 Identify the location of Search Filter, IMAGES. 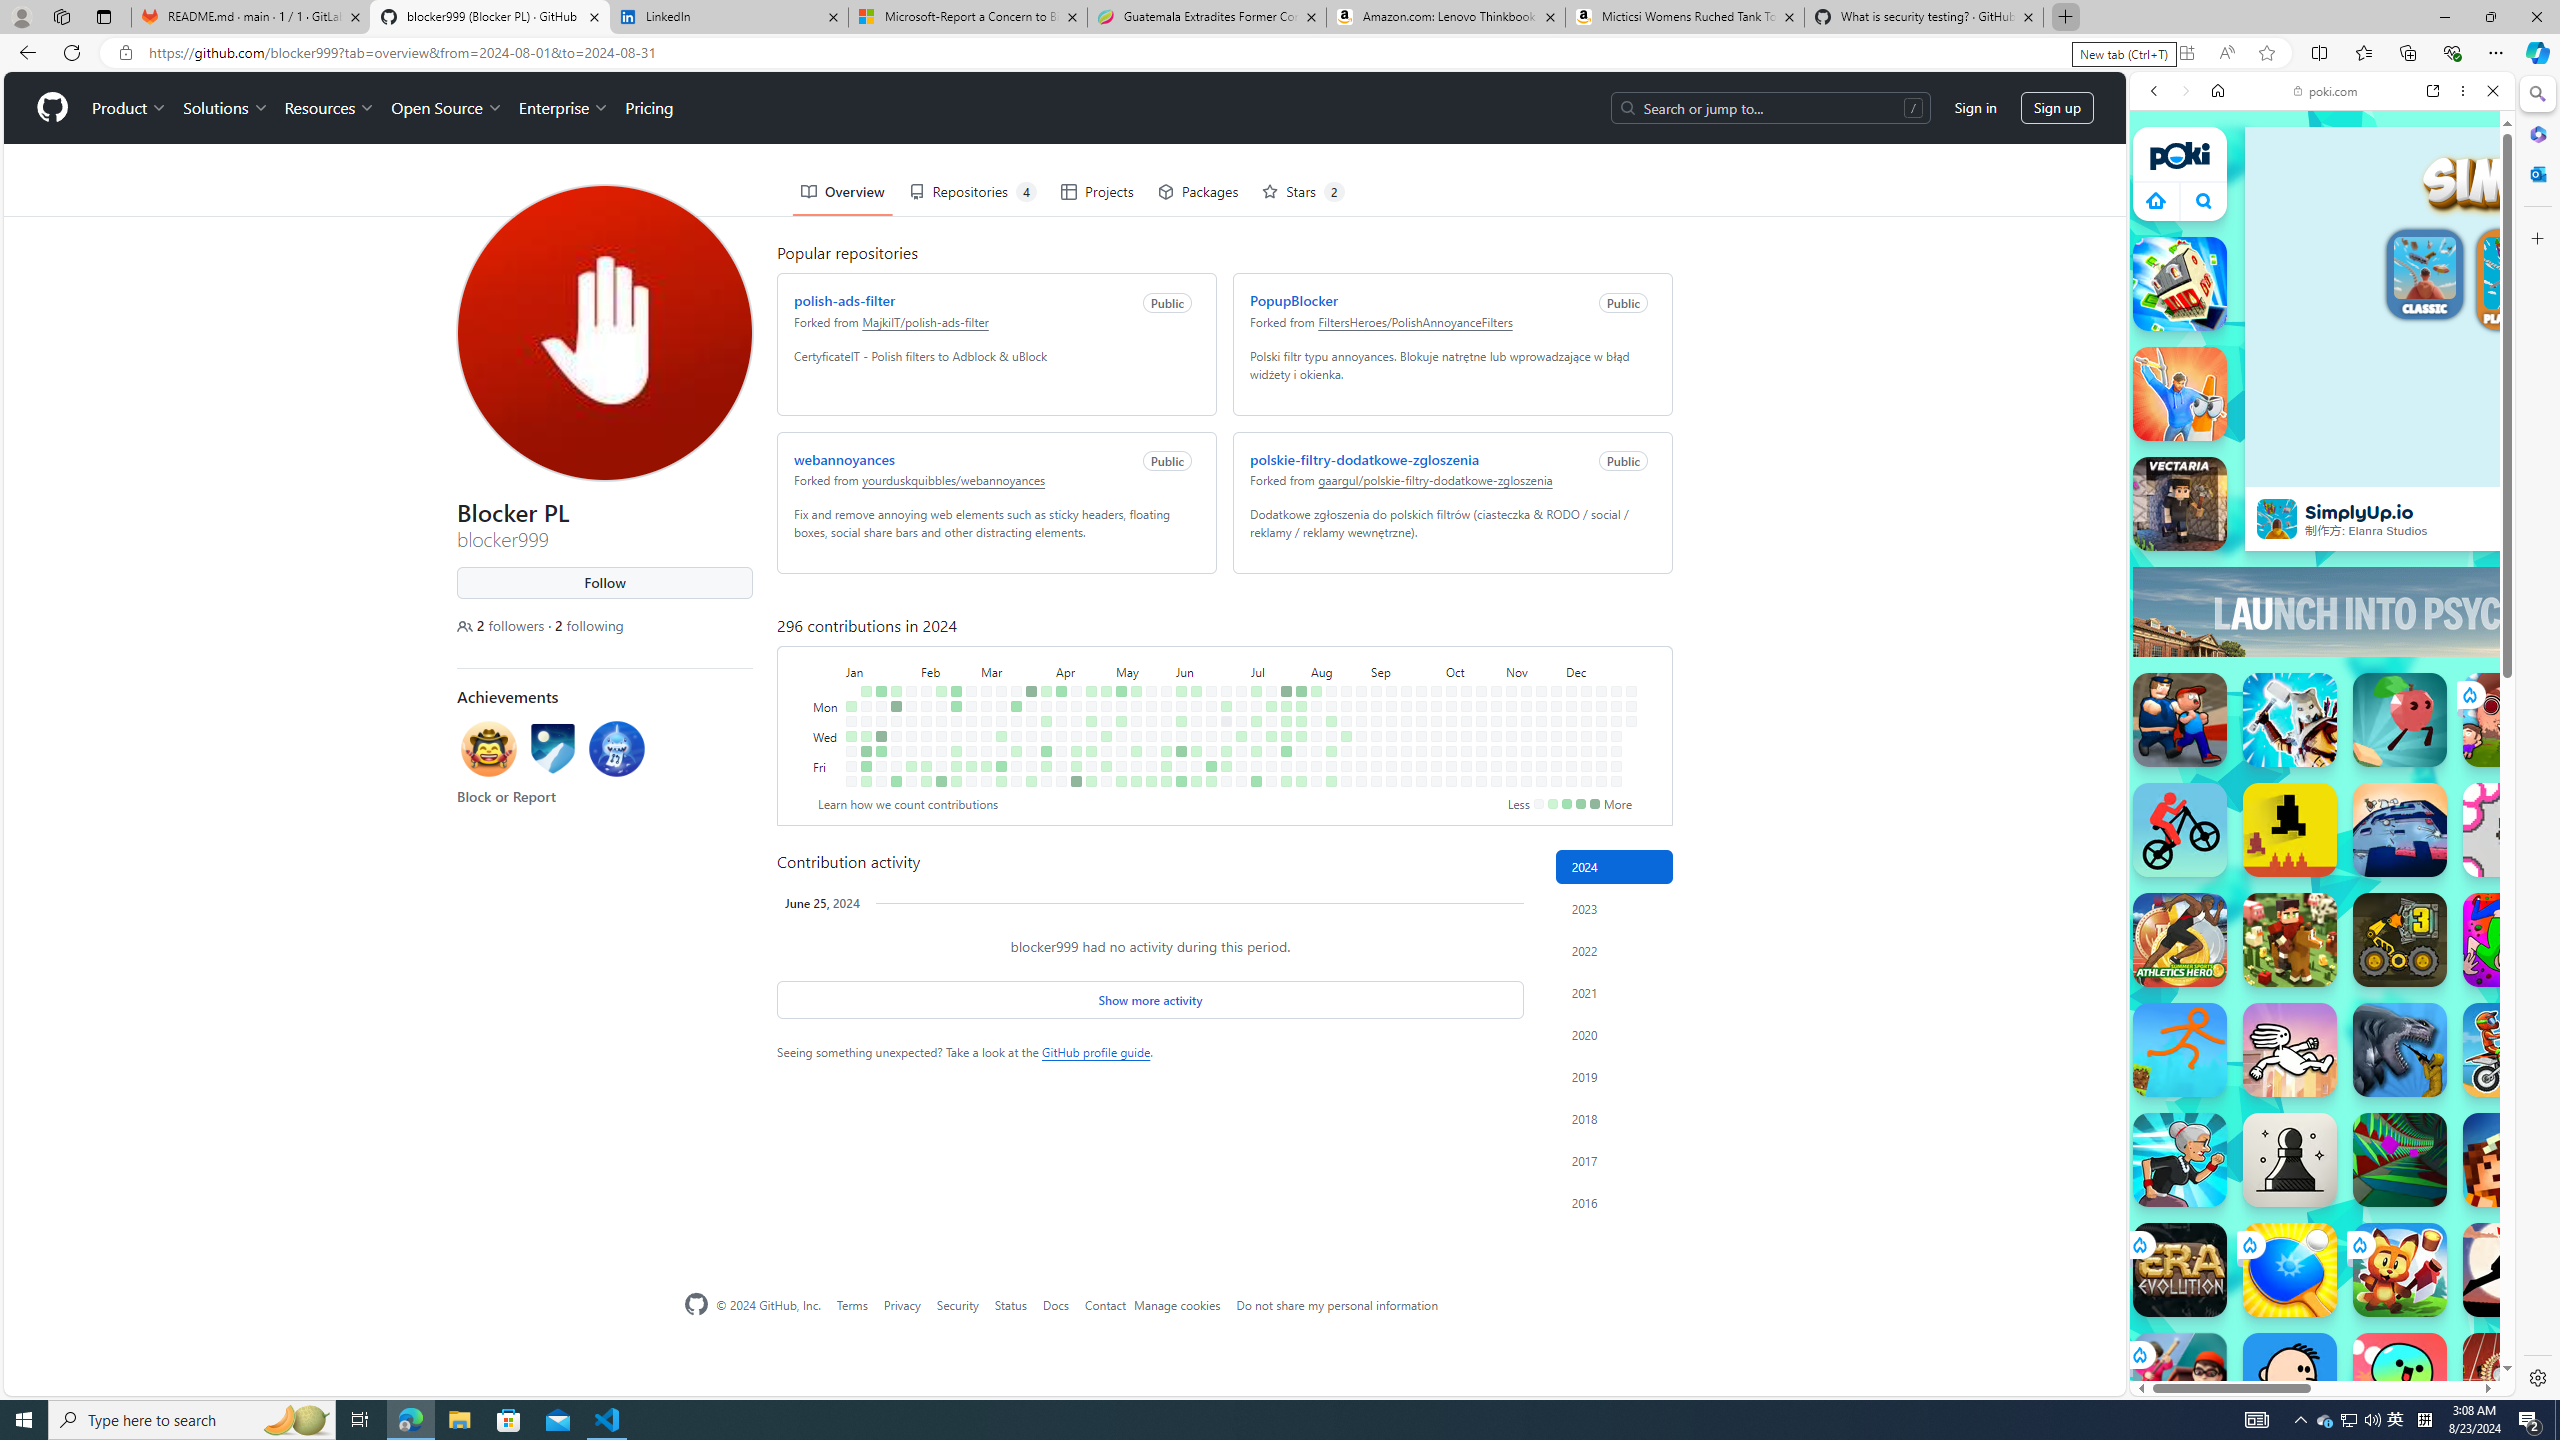
(2220, 228).